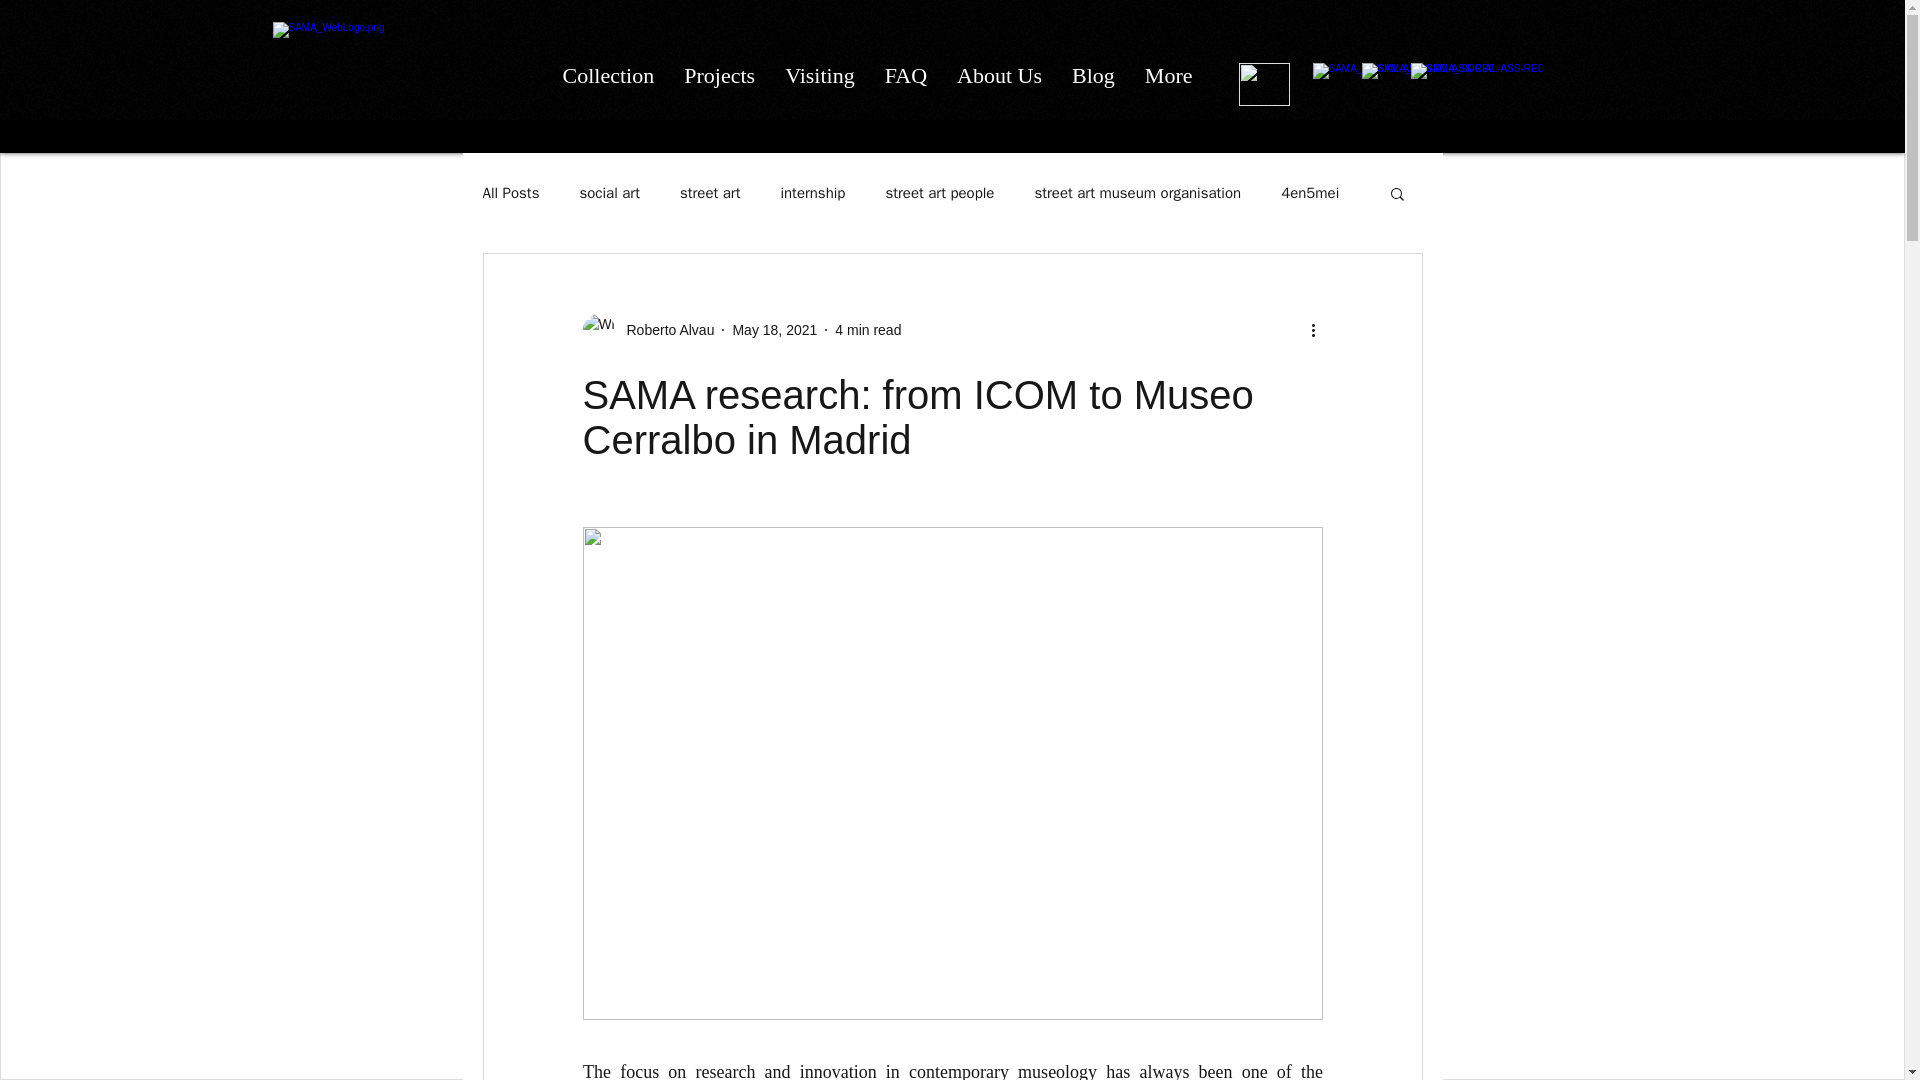 This screenshot has height=1080, width=1920. Describe the element at coordinates (664, 330) in the screenshot. I see `Roberto Alvau` at that location.